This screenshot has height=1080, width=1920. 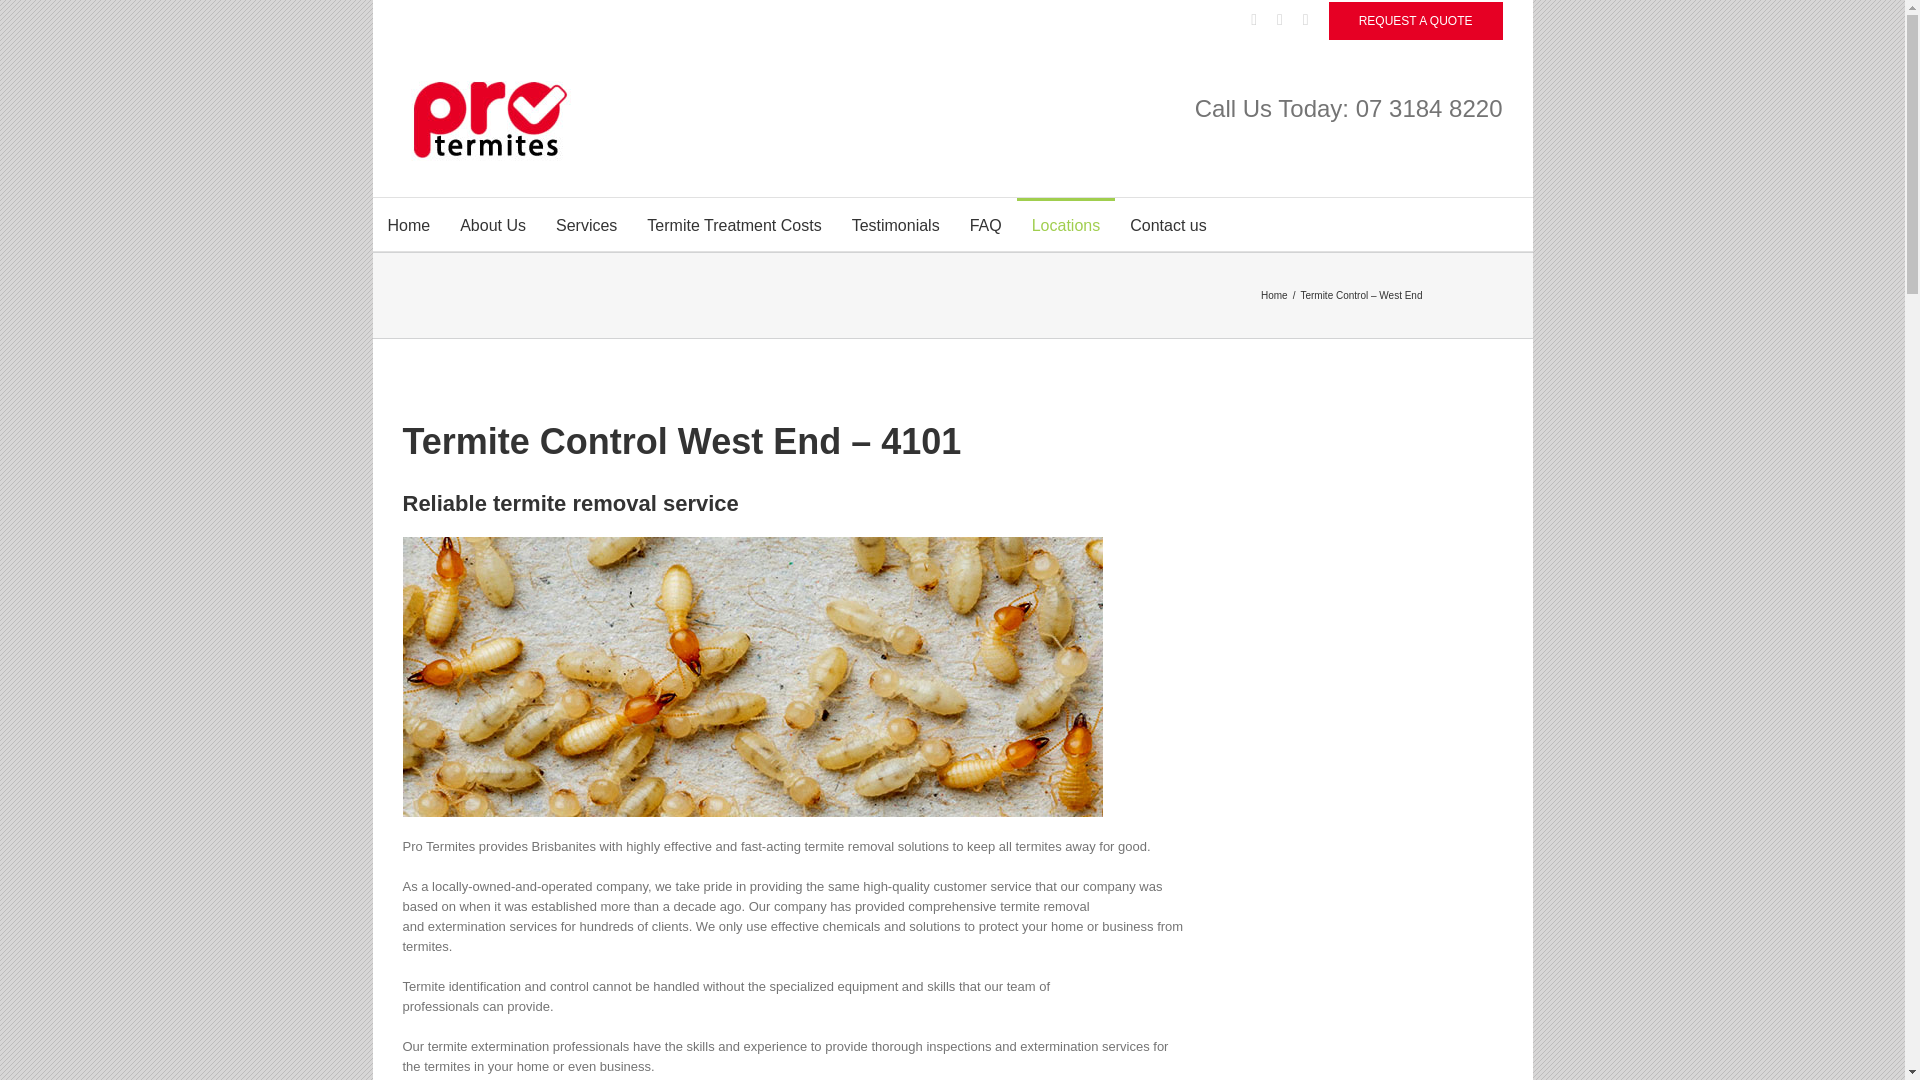 What do you see at coordinates (986, 224) in the screenshot?
I see `FAQ` at bounding box center [986, 224].